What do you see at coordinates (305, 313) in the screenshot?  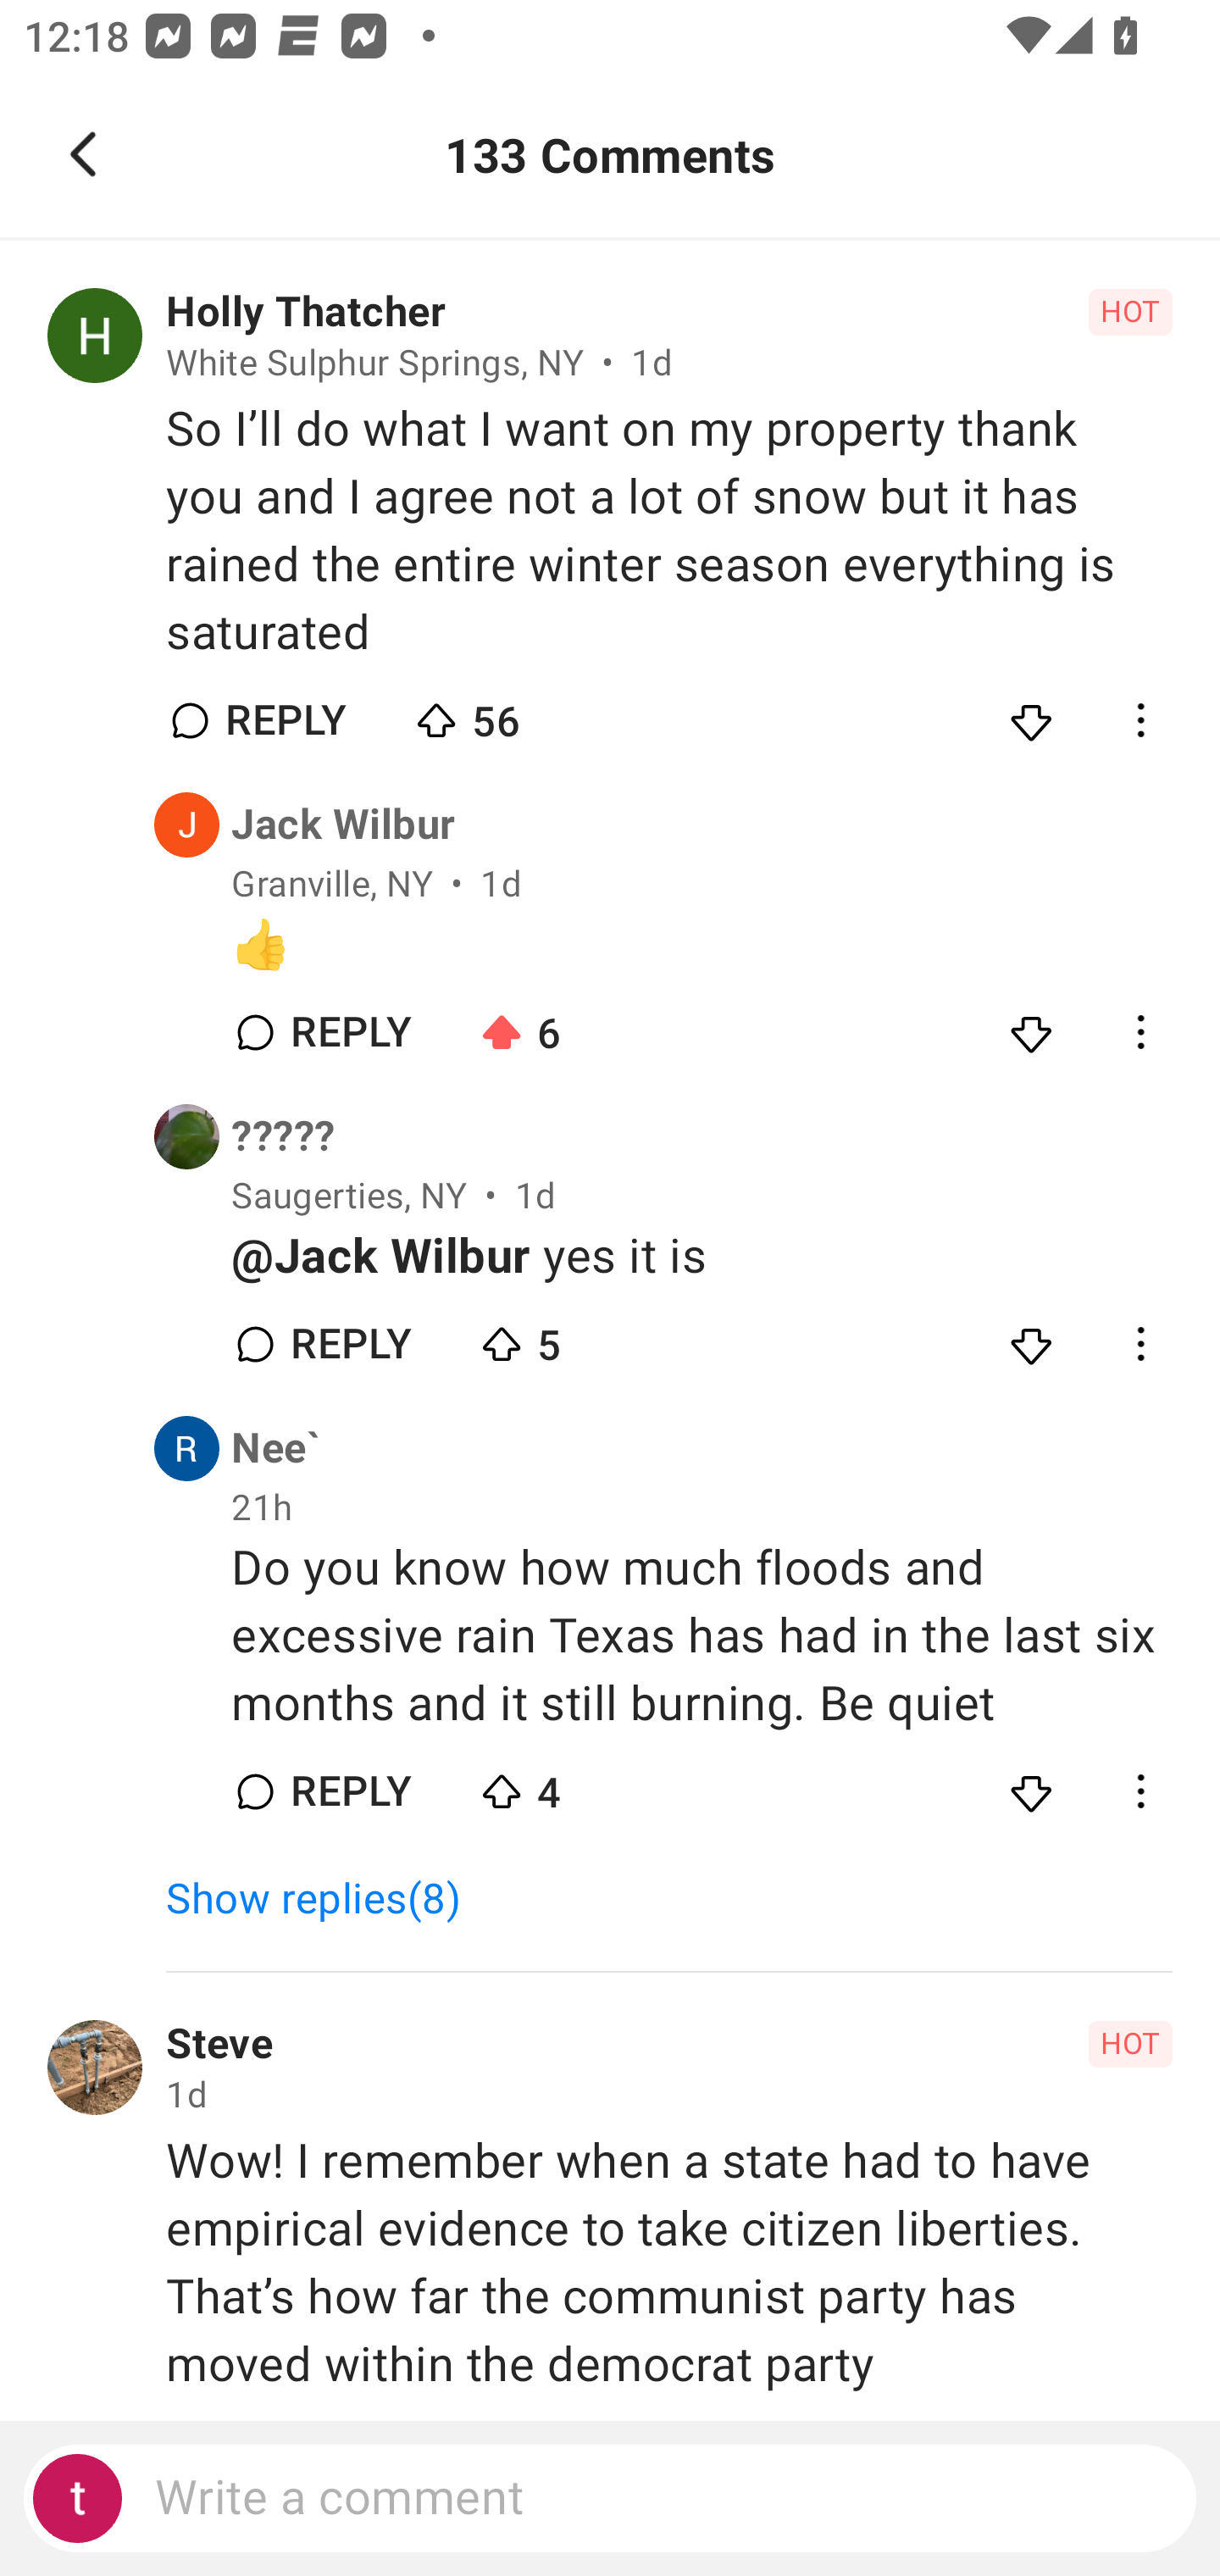 I see `Holly Thatcher` at bounding box center [305, 313].